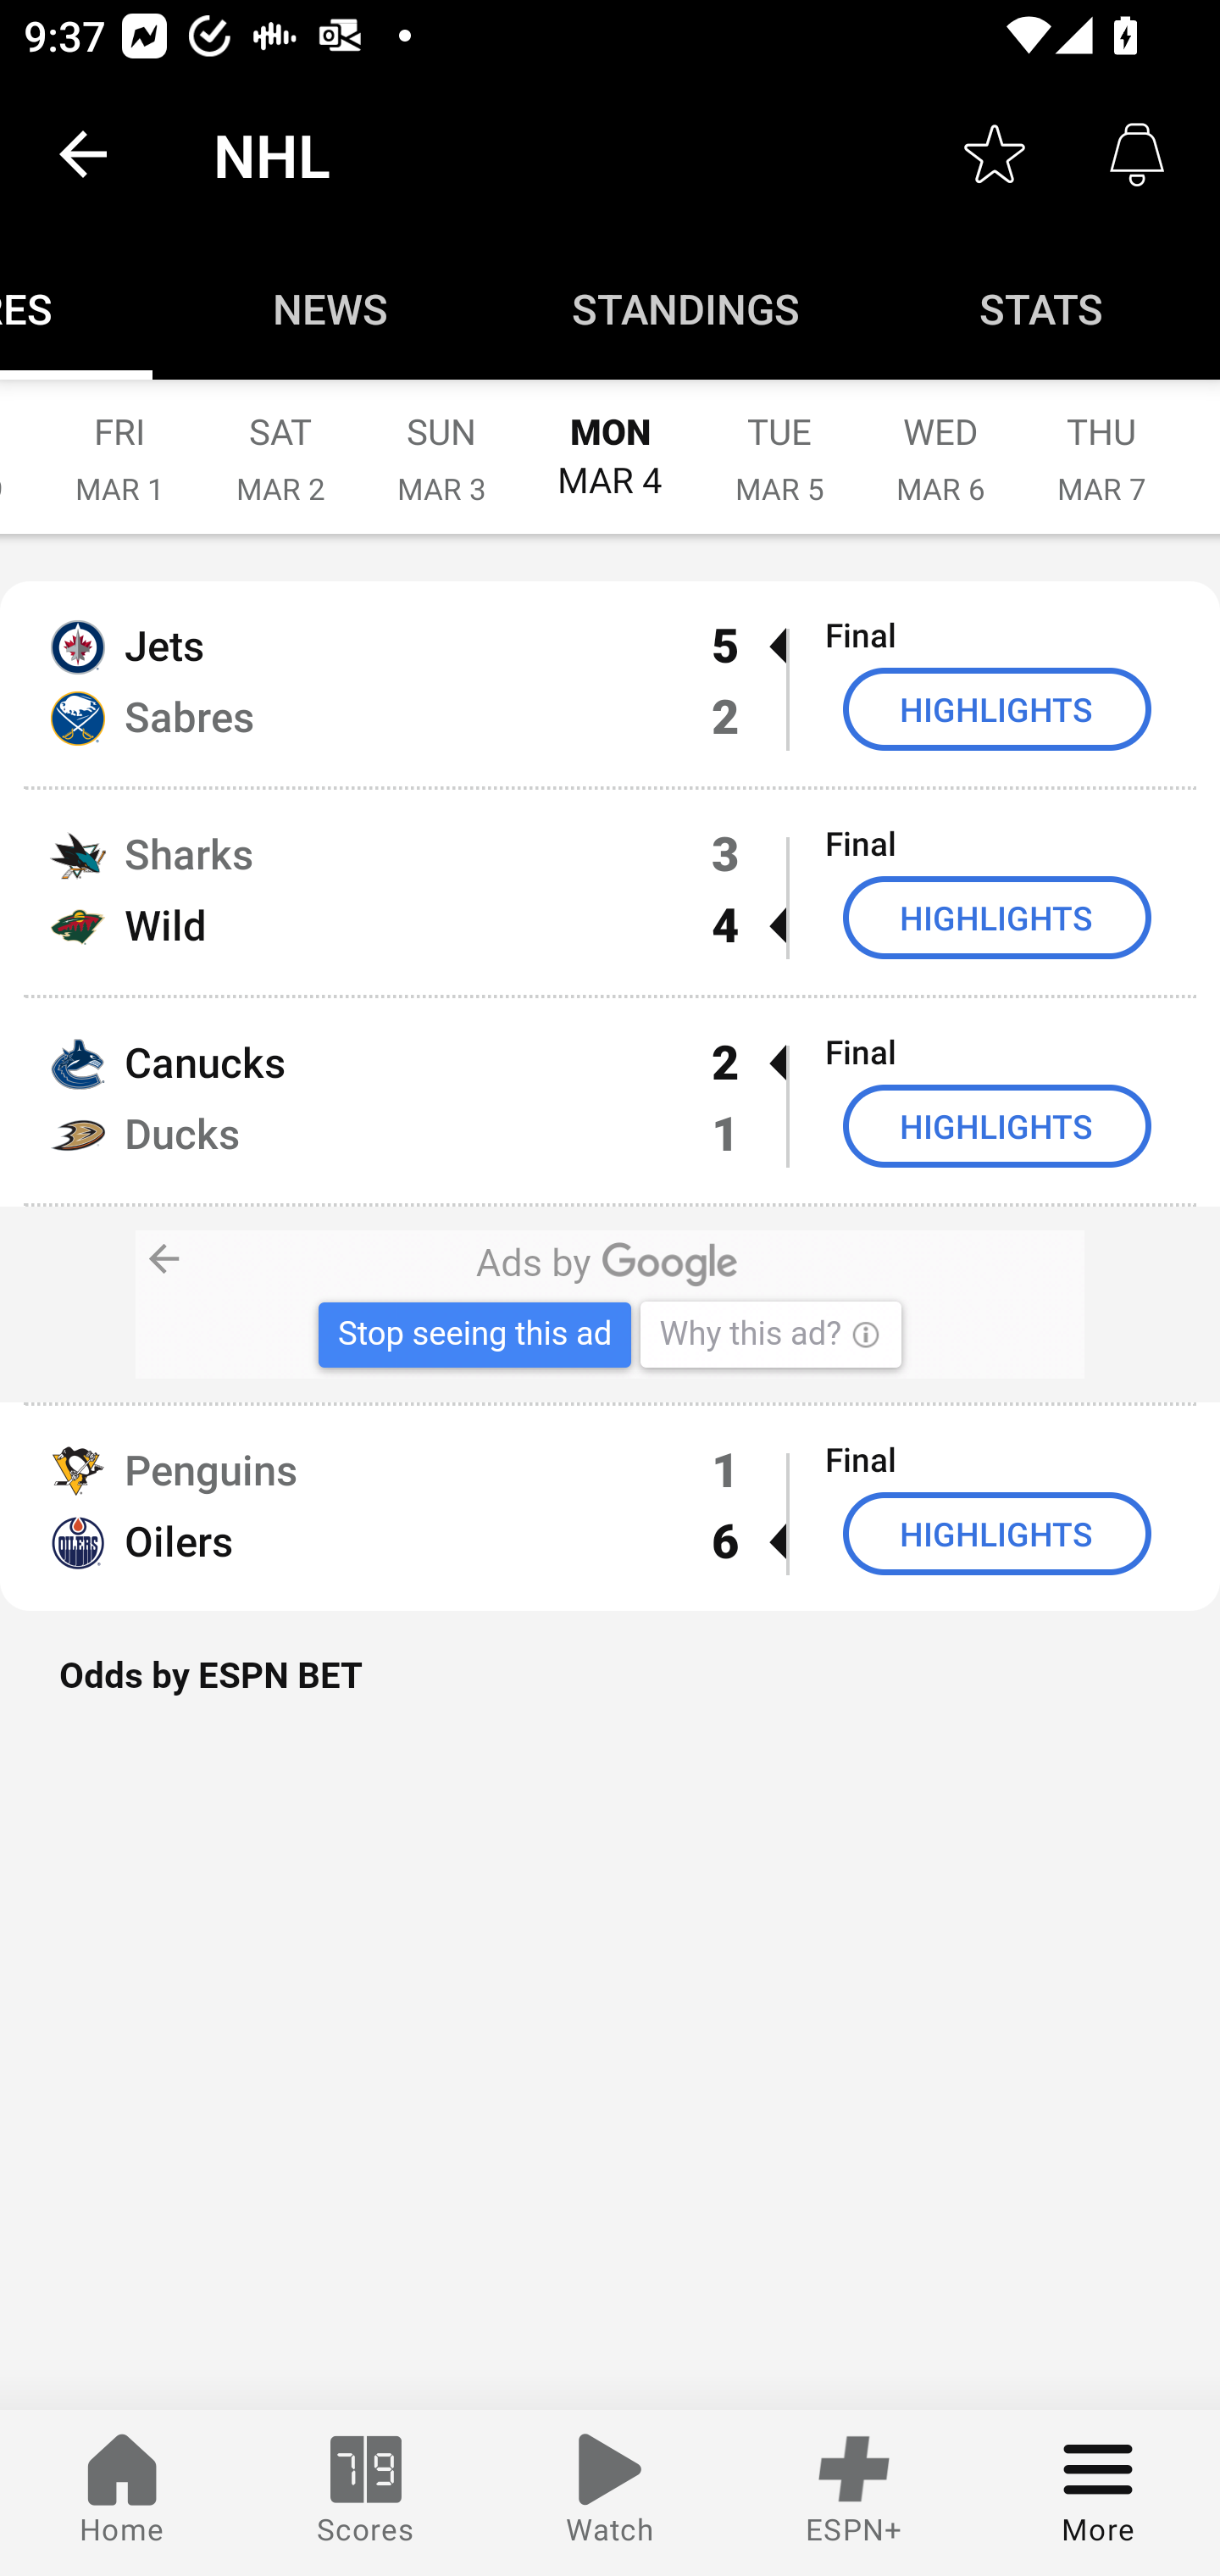 Image resolution: width=1220 pixels, height=2576 pixels. What do you see at coordinates (779, 441) in the screenshot?
I see `TUE MAR 5` at bounding box center [779, 441].